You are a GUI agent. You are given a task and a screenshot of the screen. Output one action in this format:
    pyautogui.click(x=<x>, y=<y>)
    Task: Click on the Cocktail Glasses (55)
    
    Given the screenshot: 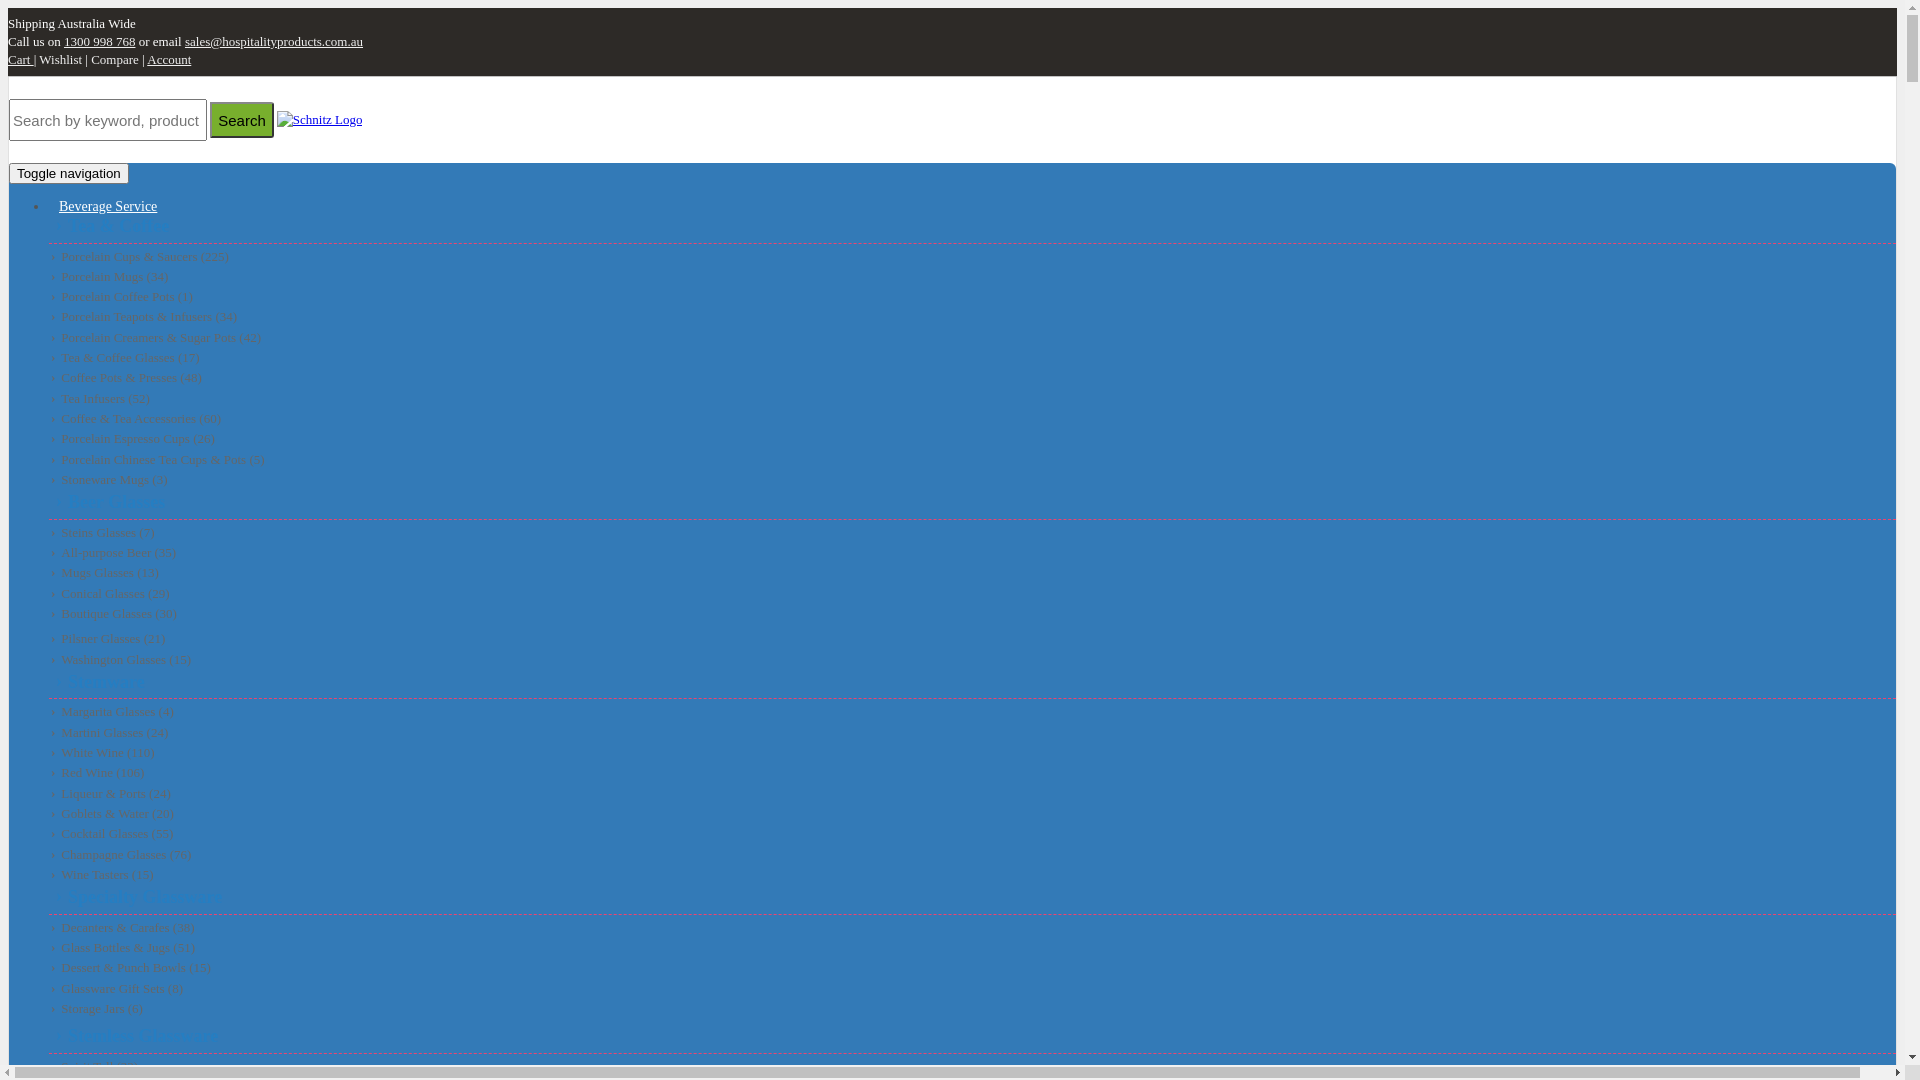 What is the action you would take?
    pyautogui.click(x=972, y=834)
    